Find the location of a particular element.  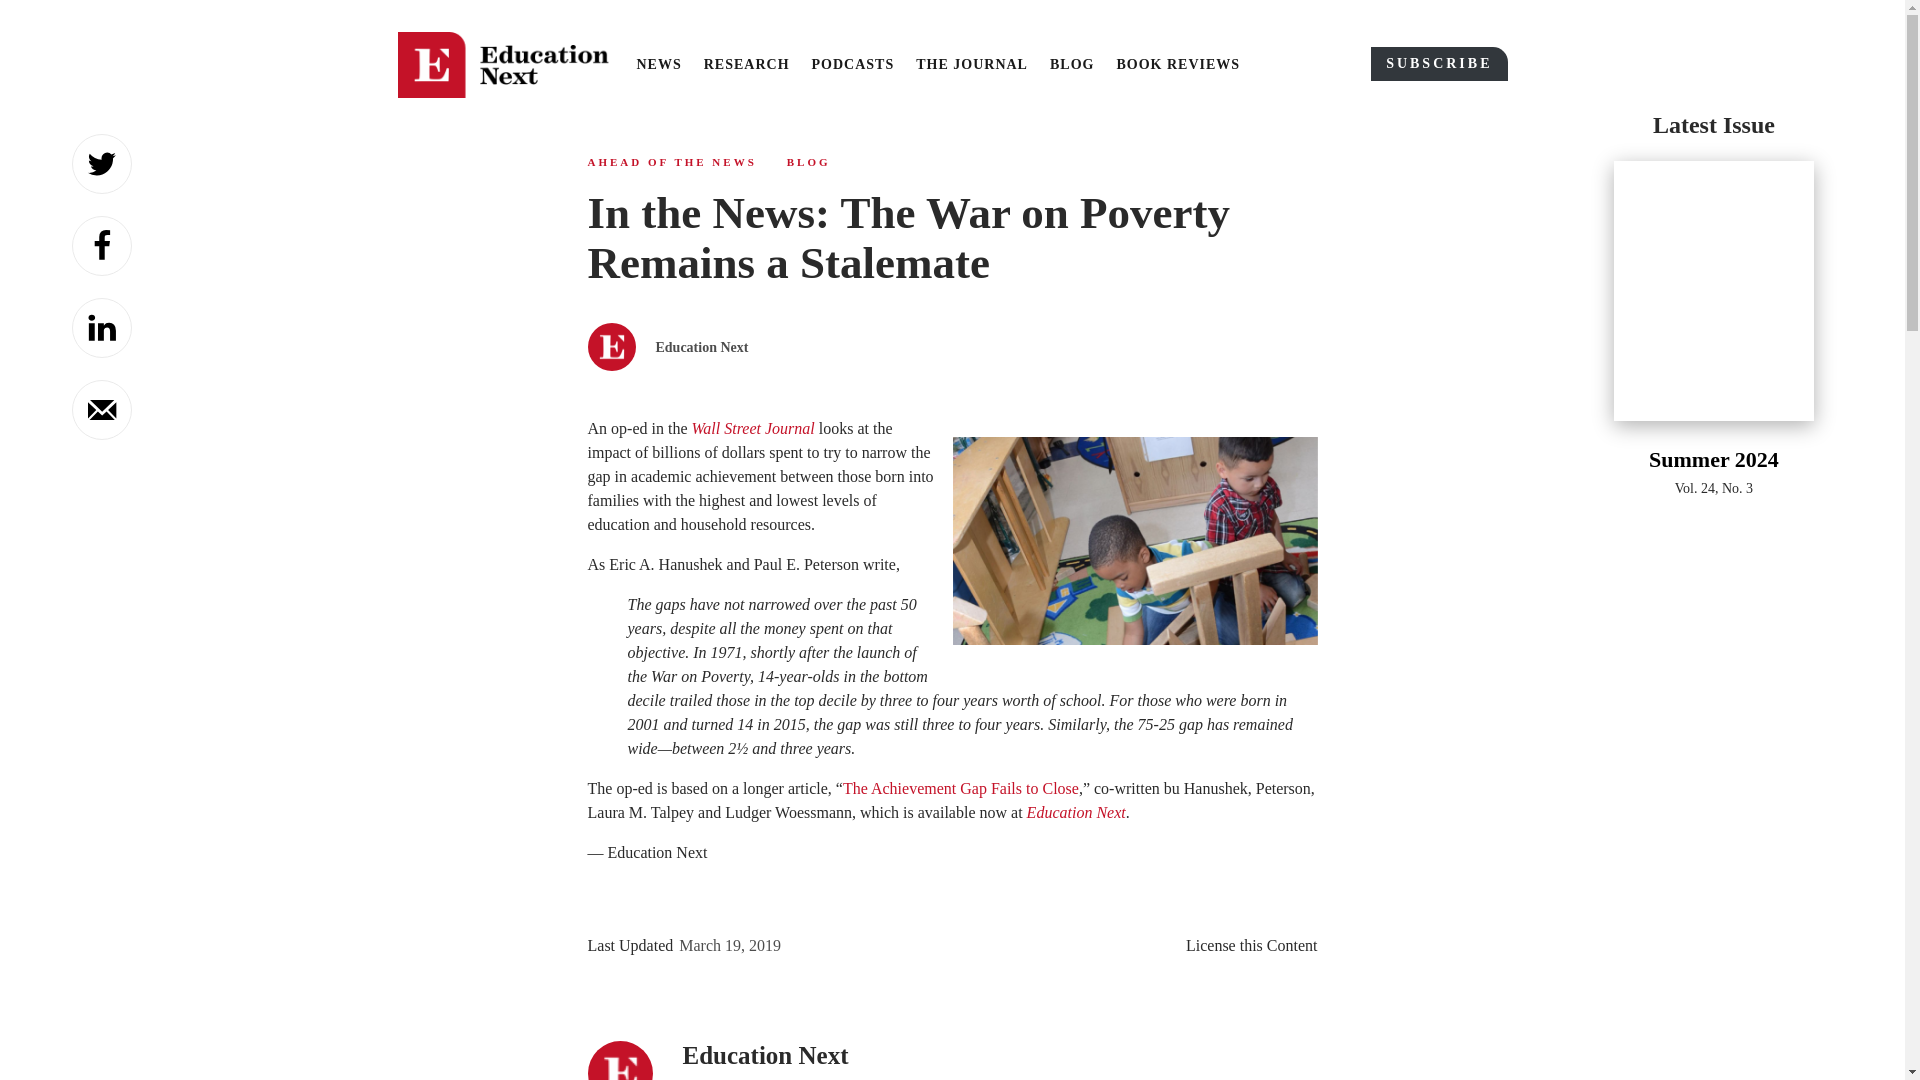

License this Content is located at coordinates (1252, 946).